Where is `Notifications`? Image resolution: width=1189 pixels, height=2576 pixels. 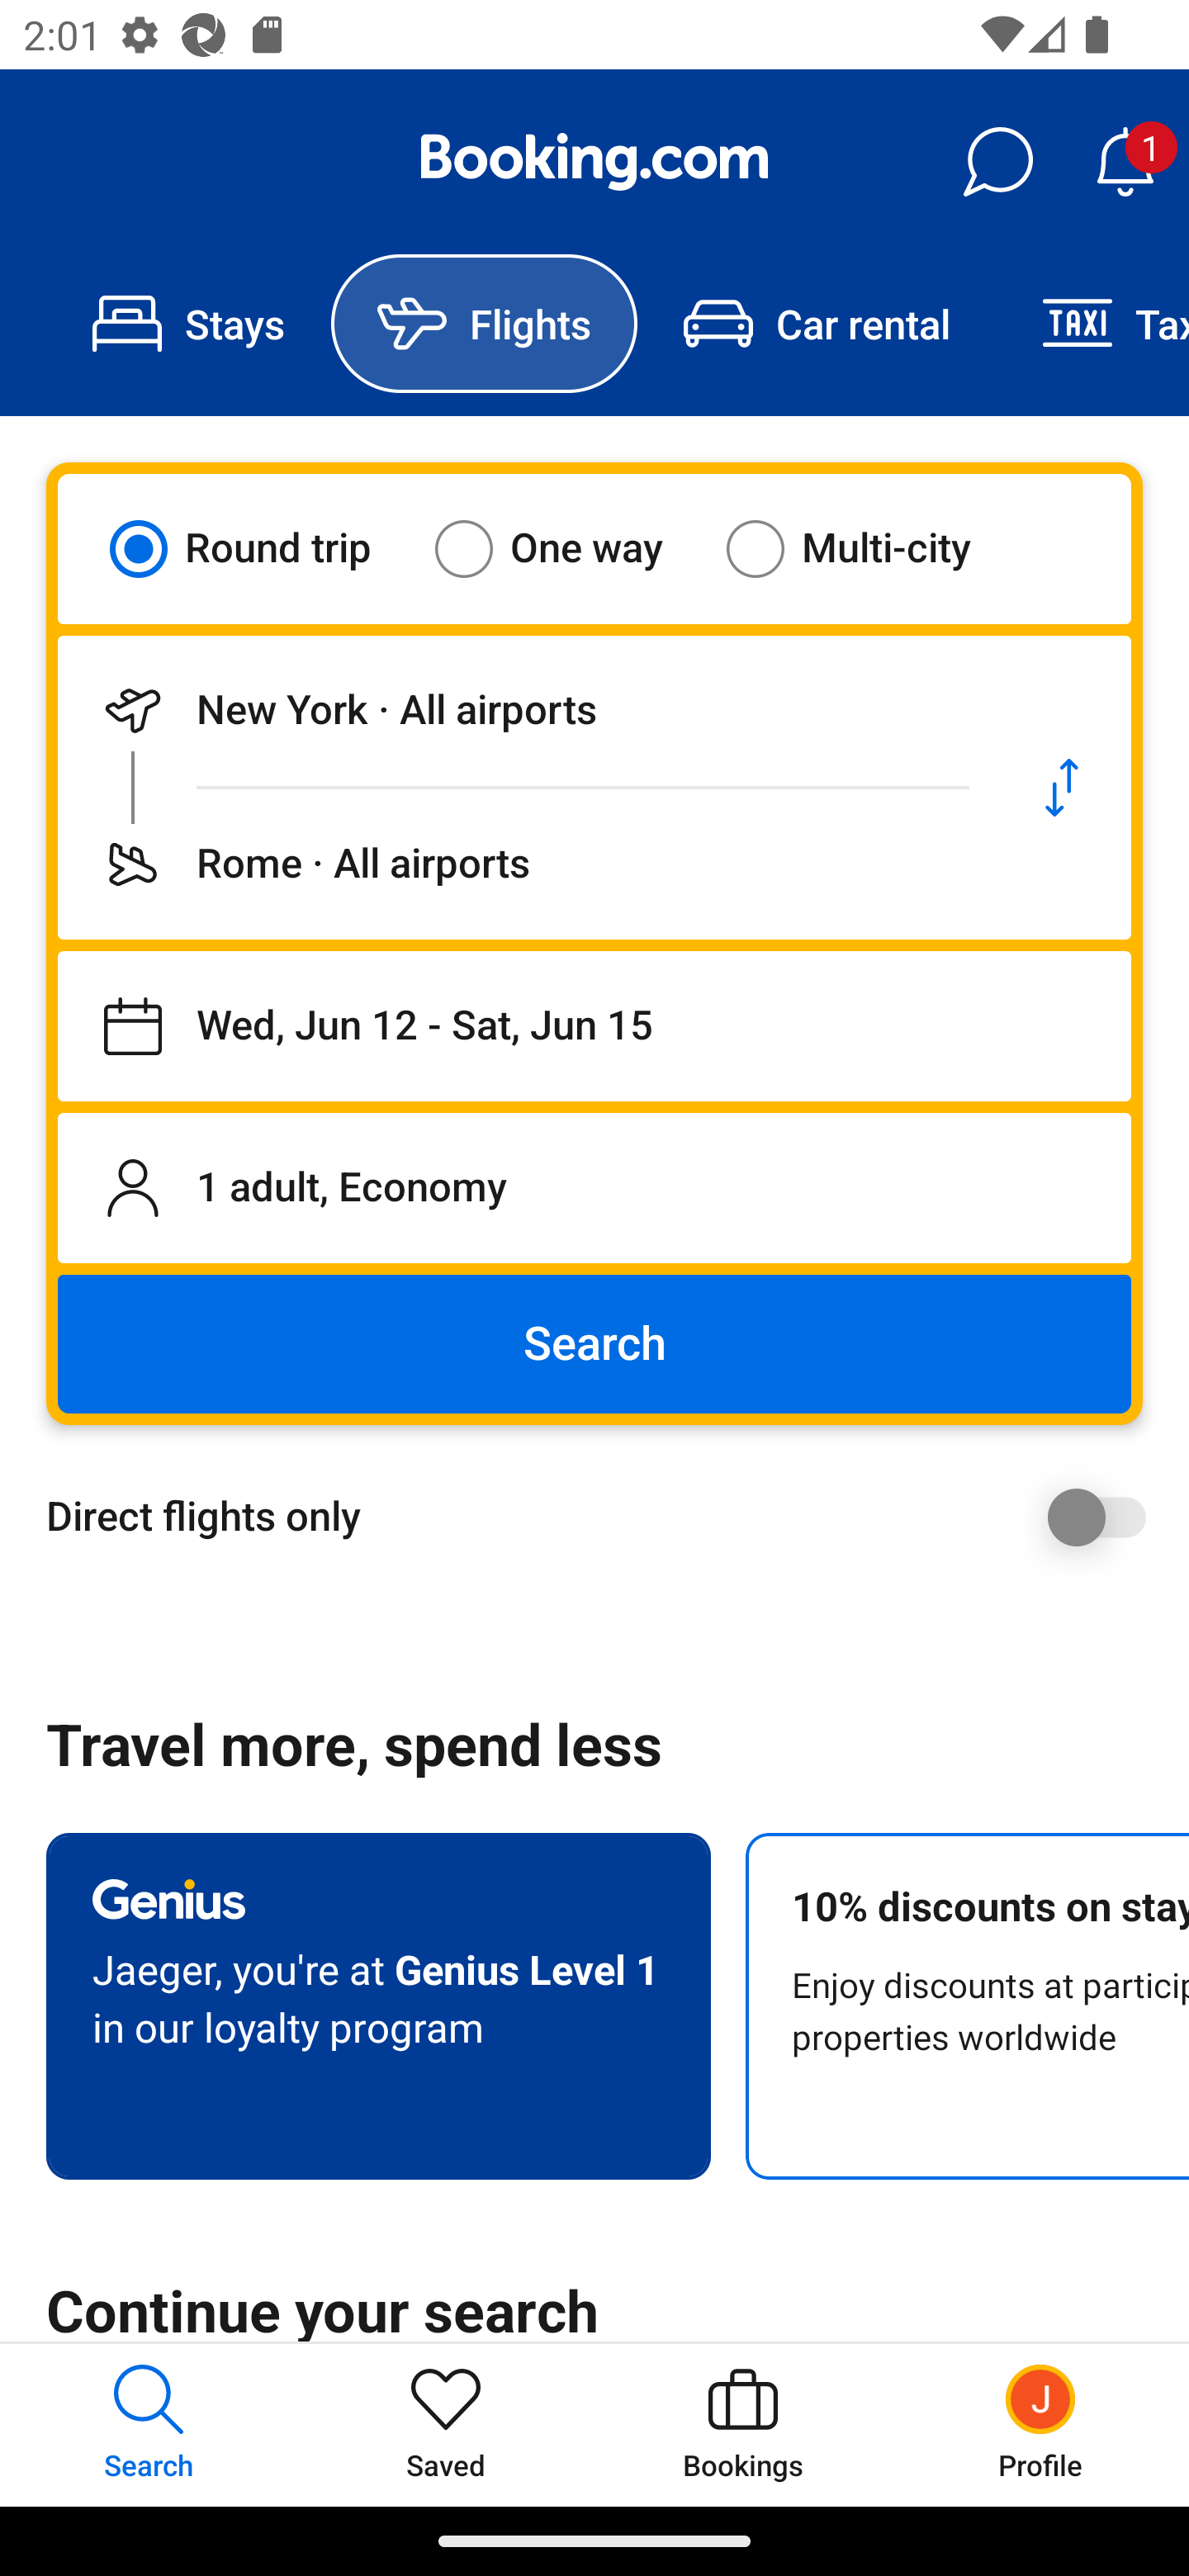 Notifications is located at coordinates (1125, 162).